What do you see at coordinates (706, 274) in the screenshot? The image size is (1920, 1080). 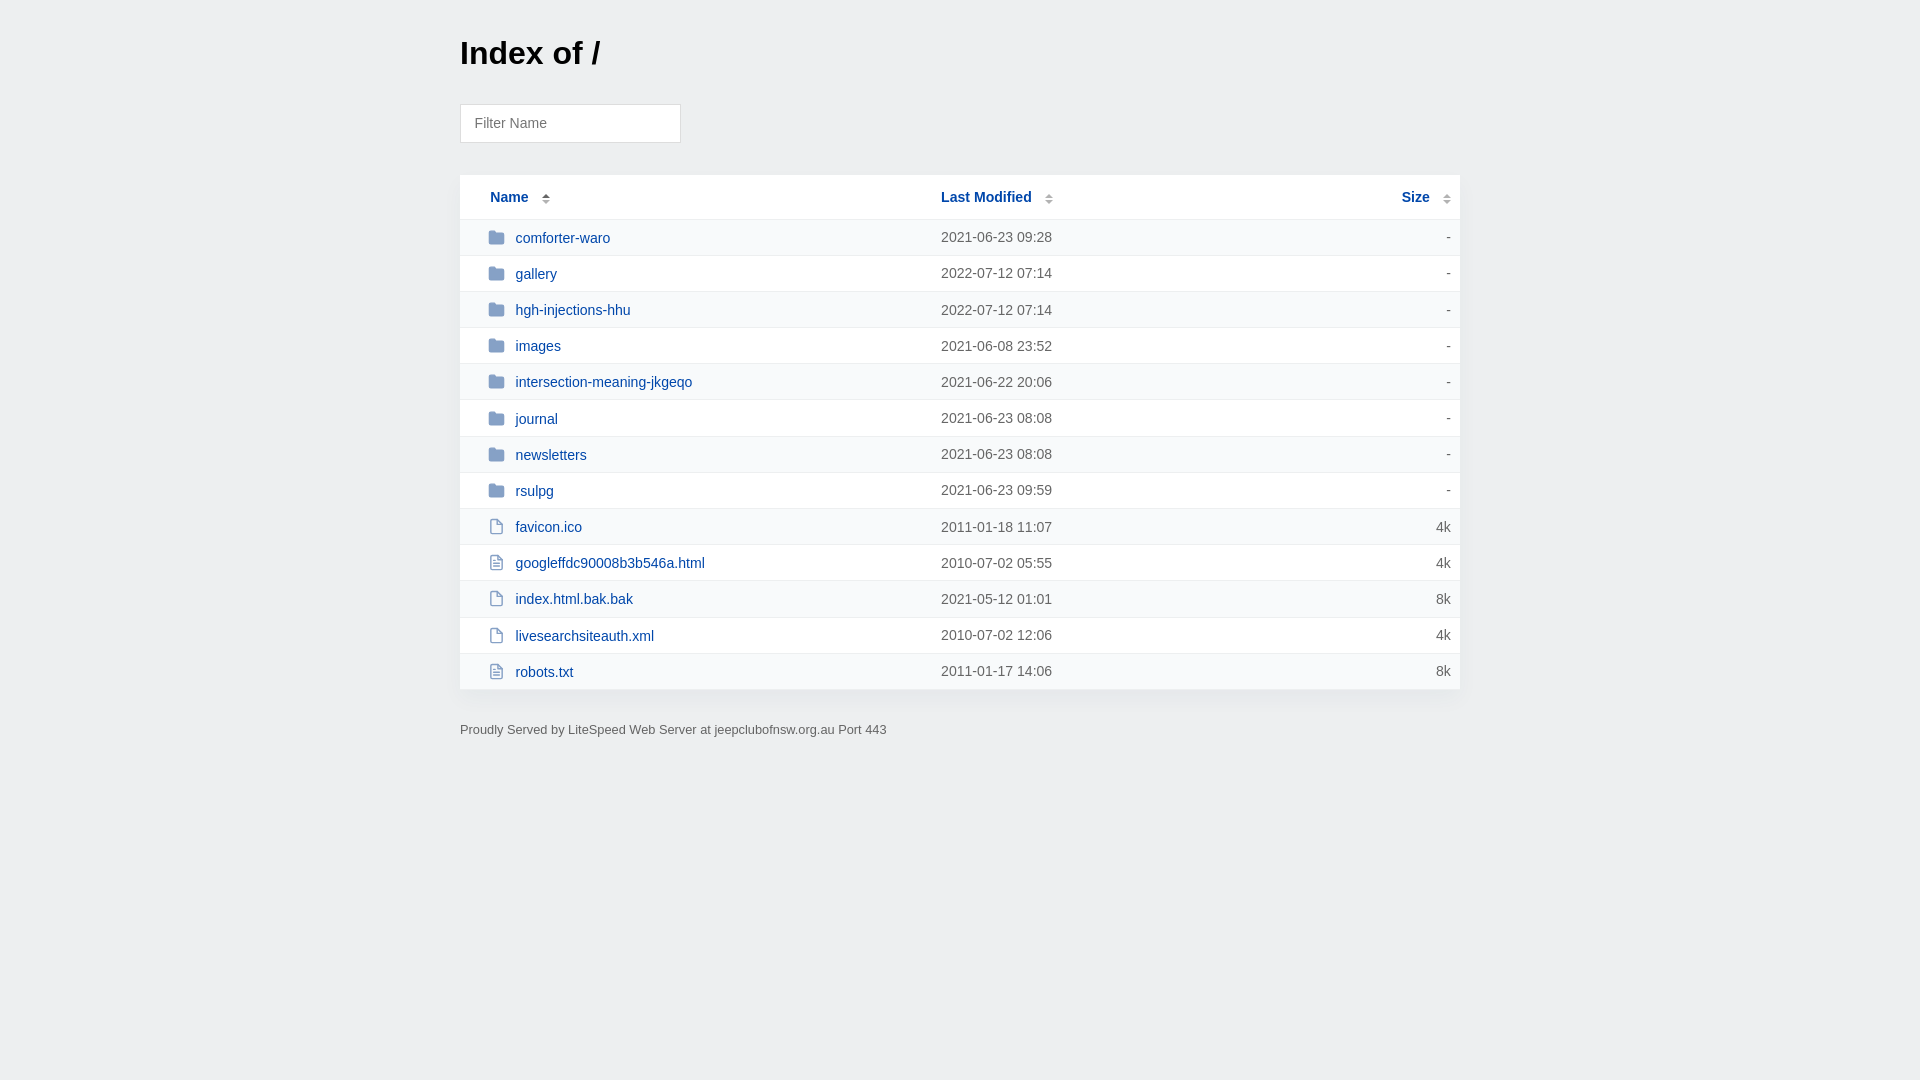 I see `gallery` at bounding box center [706, 274].